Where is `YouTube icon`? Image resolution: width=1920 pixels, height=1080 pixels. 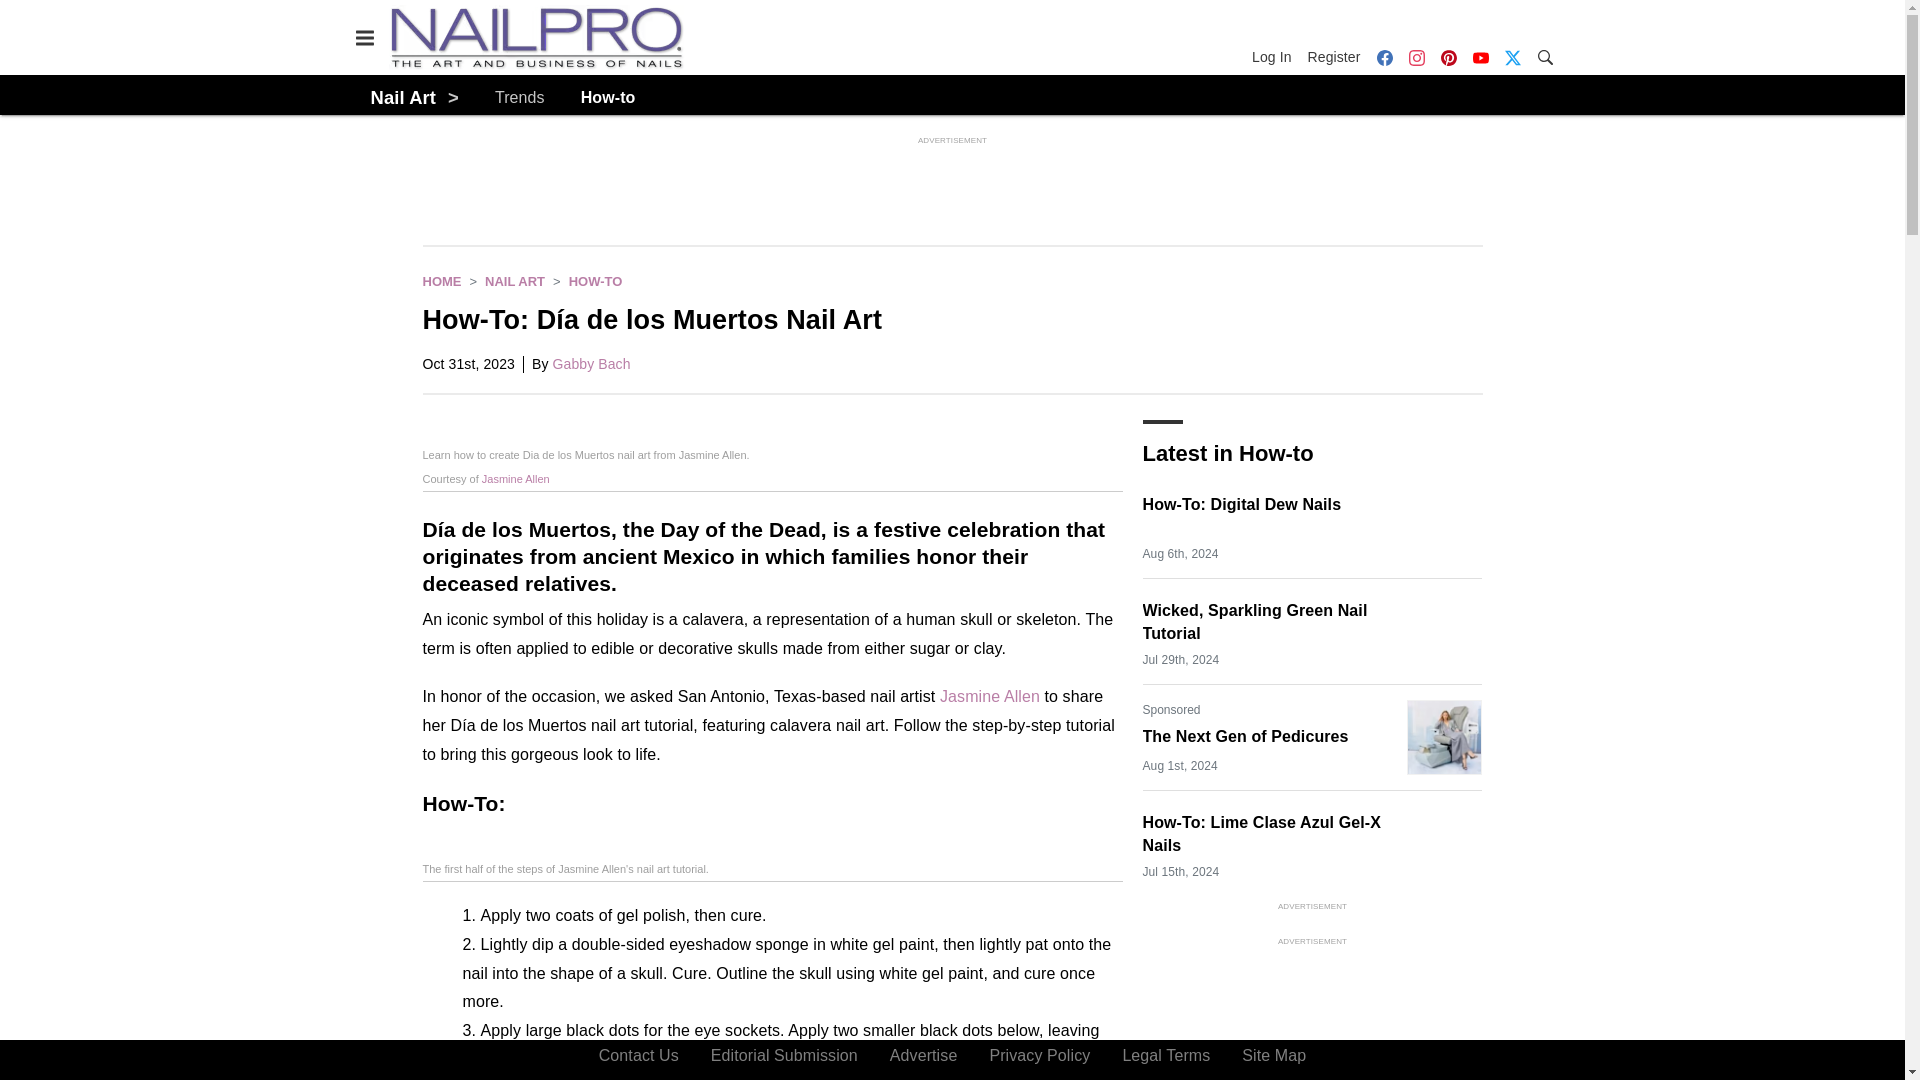 YouTube icon is located at coordinates (1479, 57).